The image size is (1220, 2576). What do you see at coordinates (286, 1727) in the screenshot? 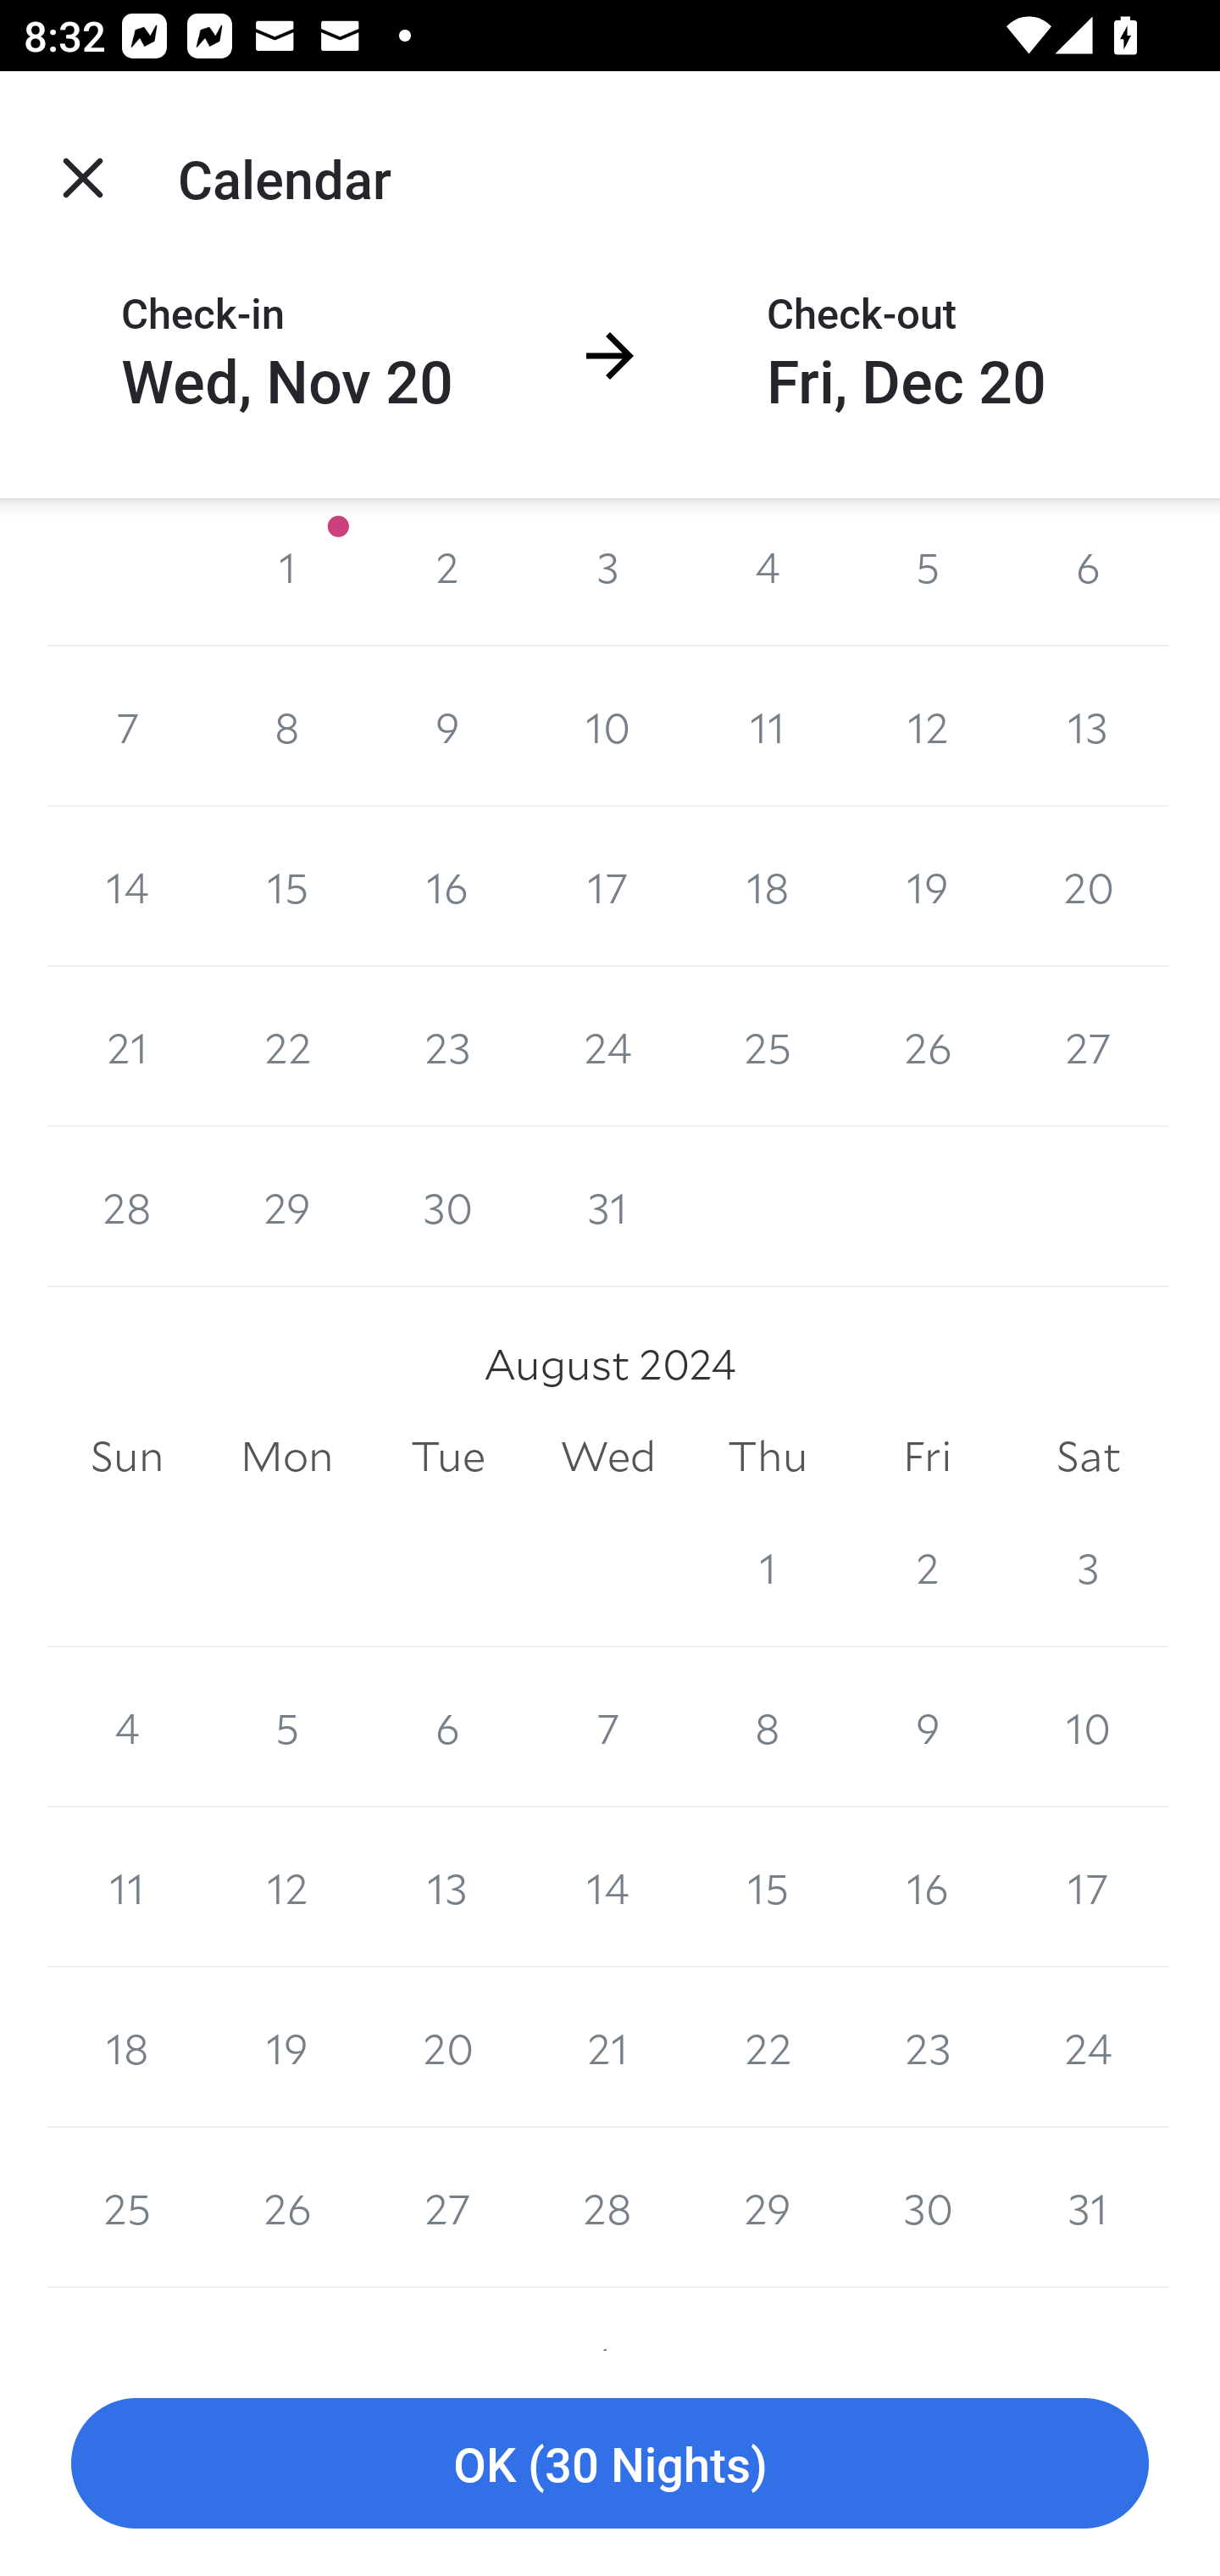
I see `5 5 August 2024` at bounding box center [286, 1727].